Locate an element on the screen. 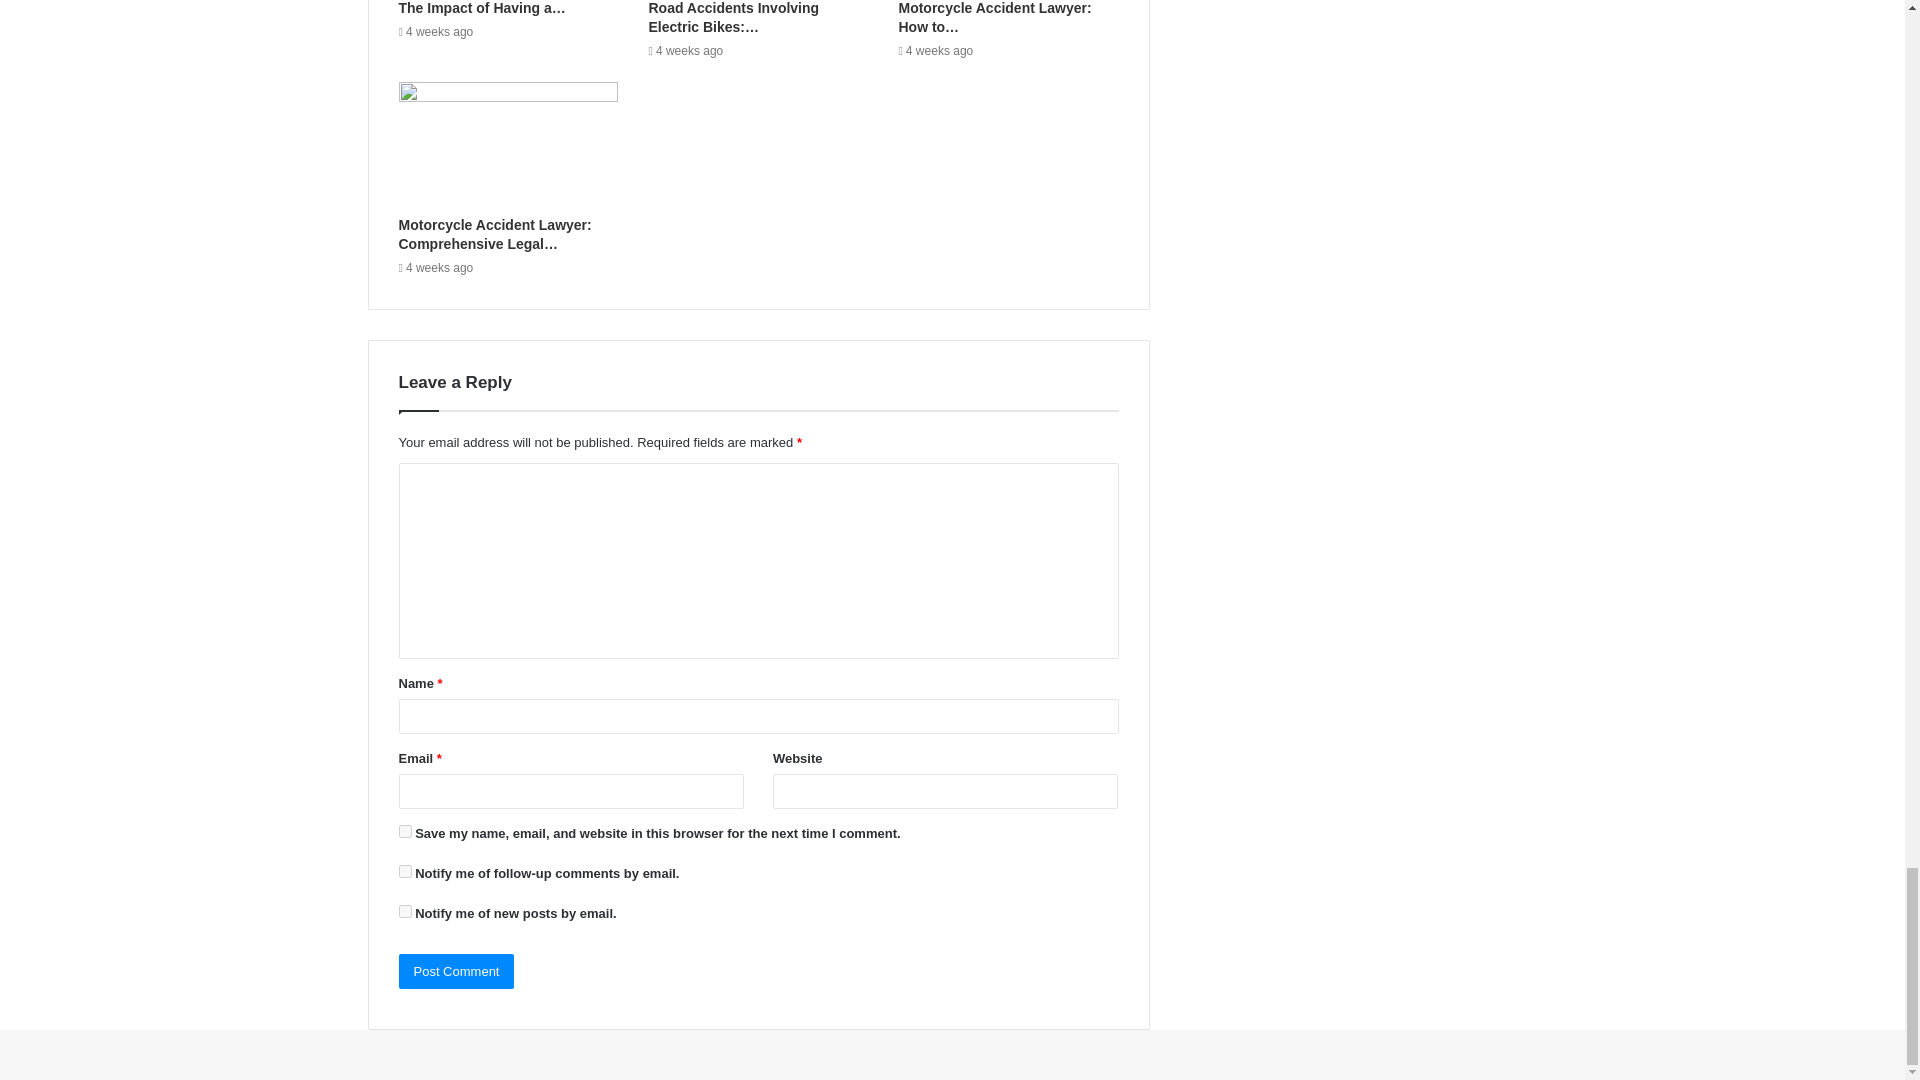 The width and height of the screenshot is (1920, 1080). Post Comment is located at coordinates (456, 971).